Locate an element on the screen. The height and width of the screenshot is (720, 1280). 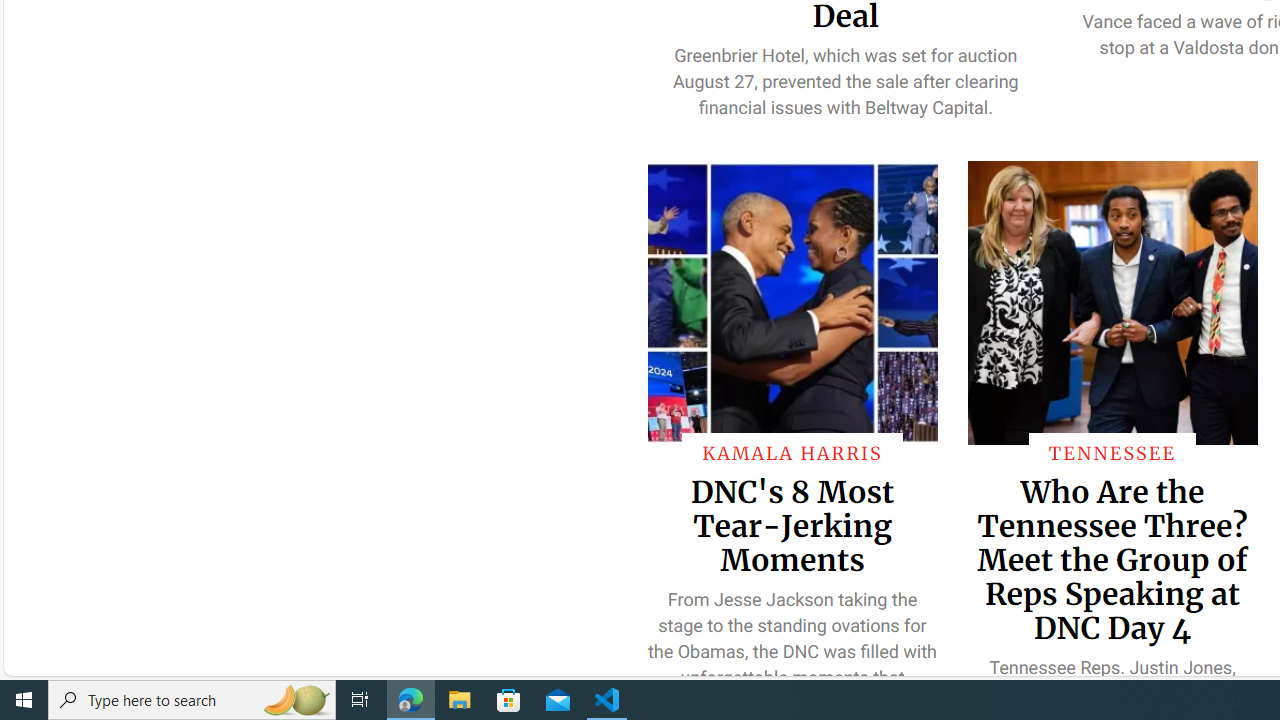
File Explorer is located at coordinates (460, 700).